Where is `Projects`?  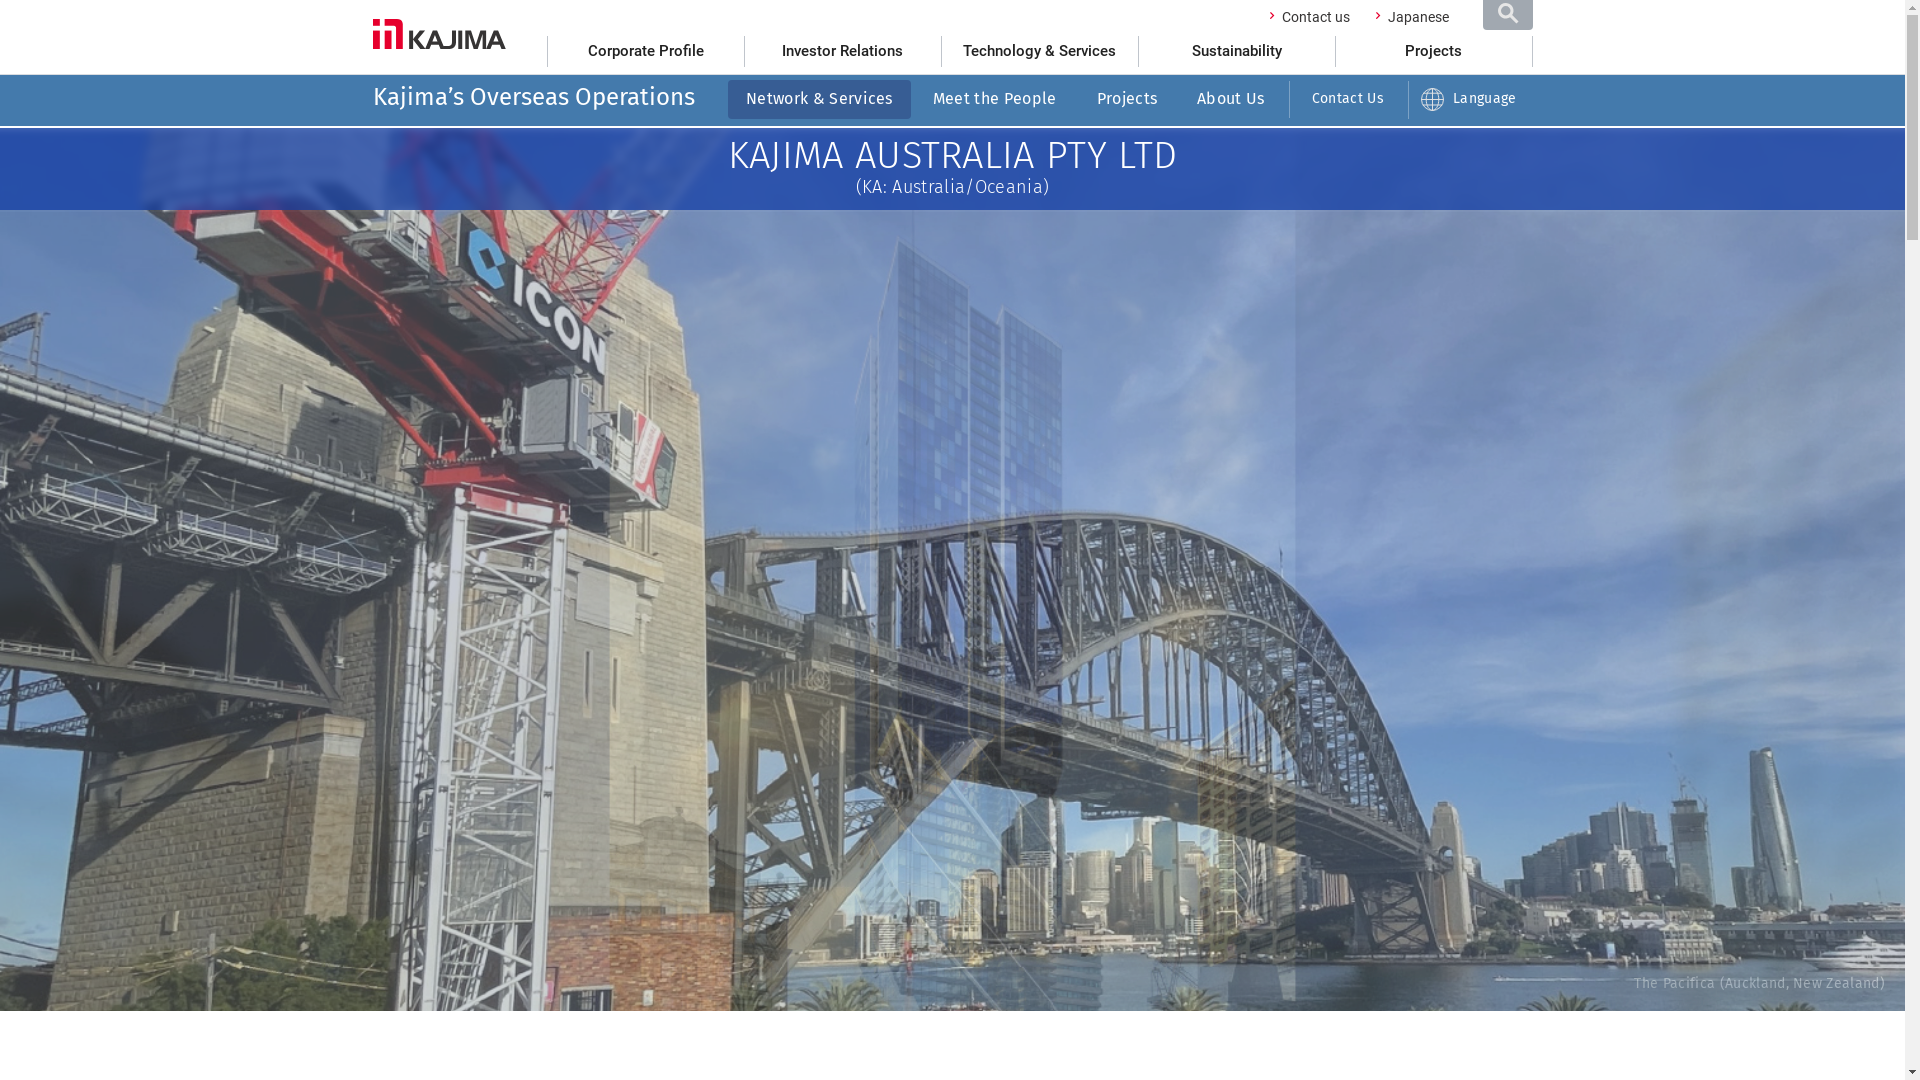 Projects is located at coordinates (1128, 100).